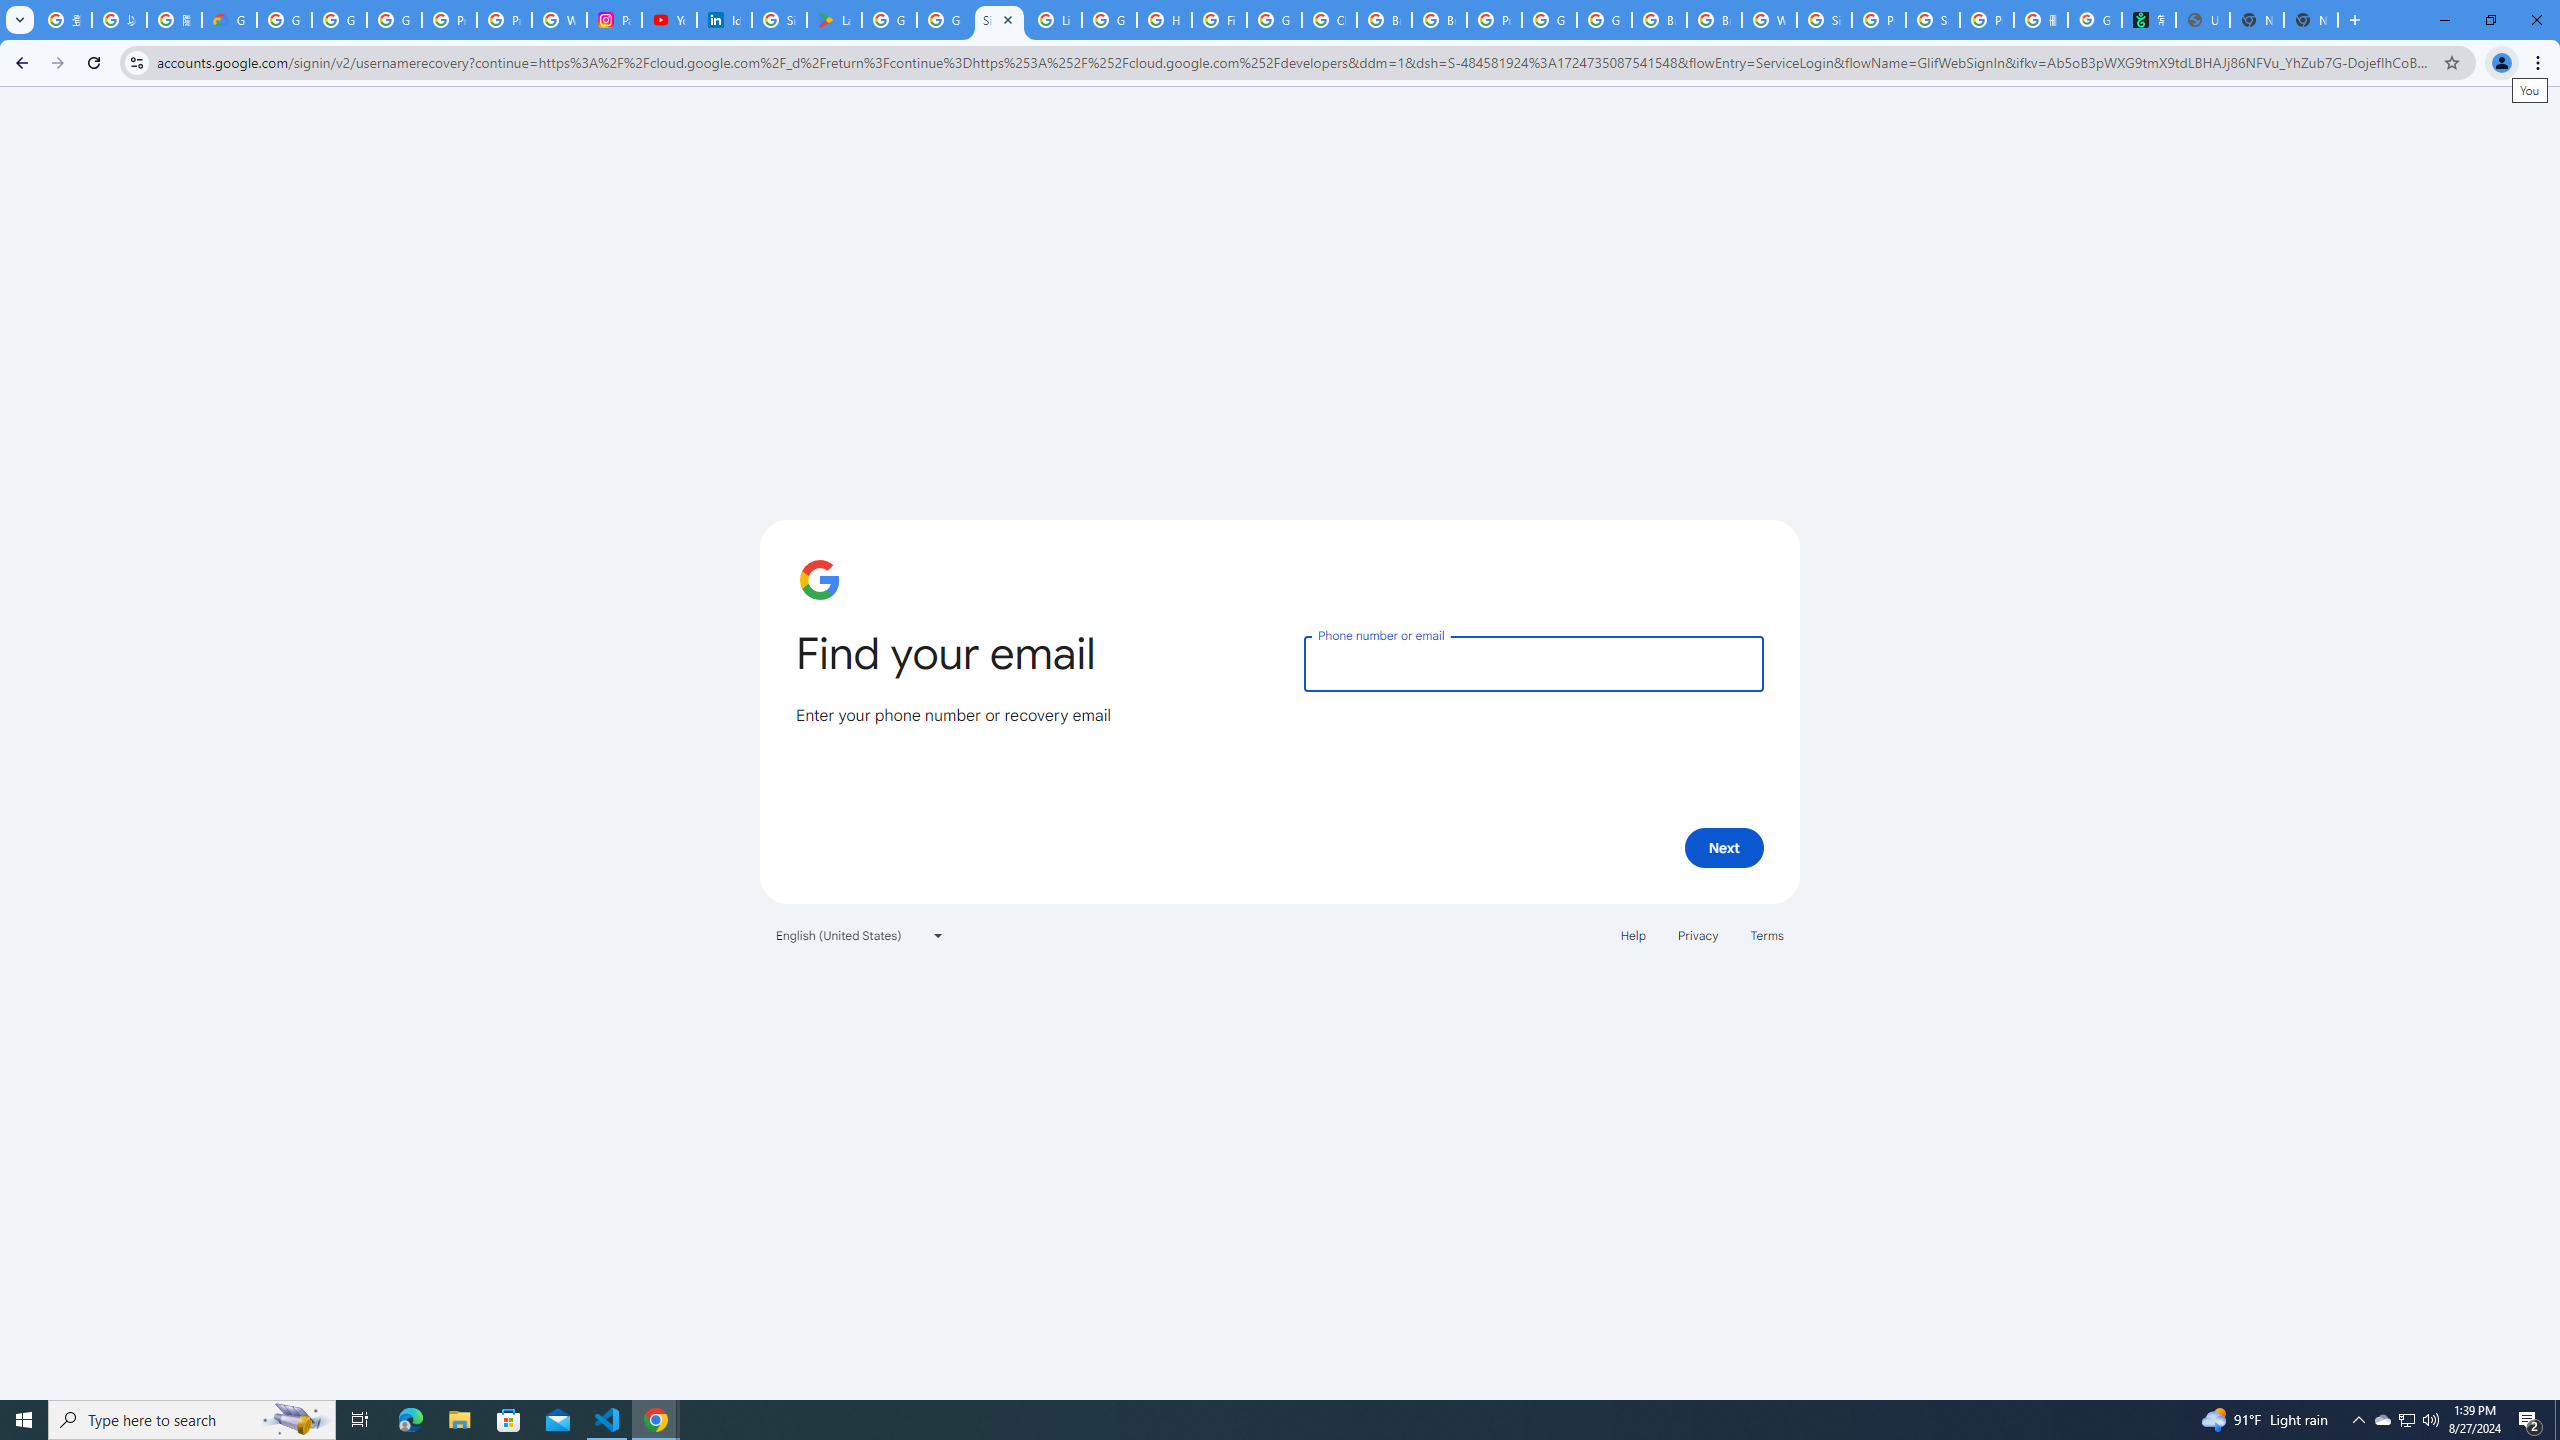 This screenshot has width=2560, height=1440. What do you see at coordinates (2450, 62) in the screenshot?
I see `Bookmark this tab` at bounding box center [2450, 62].